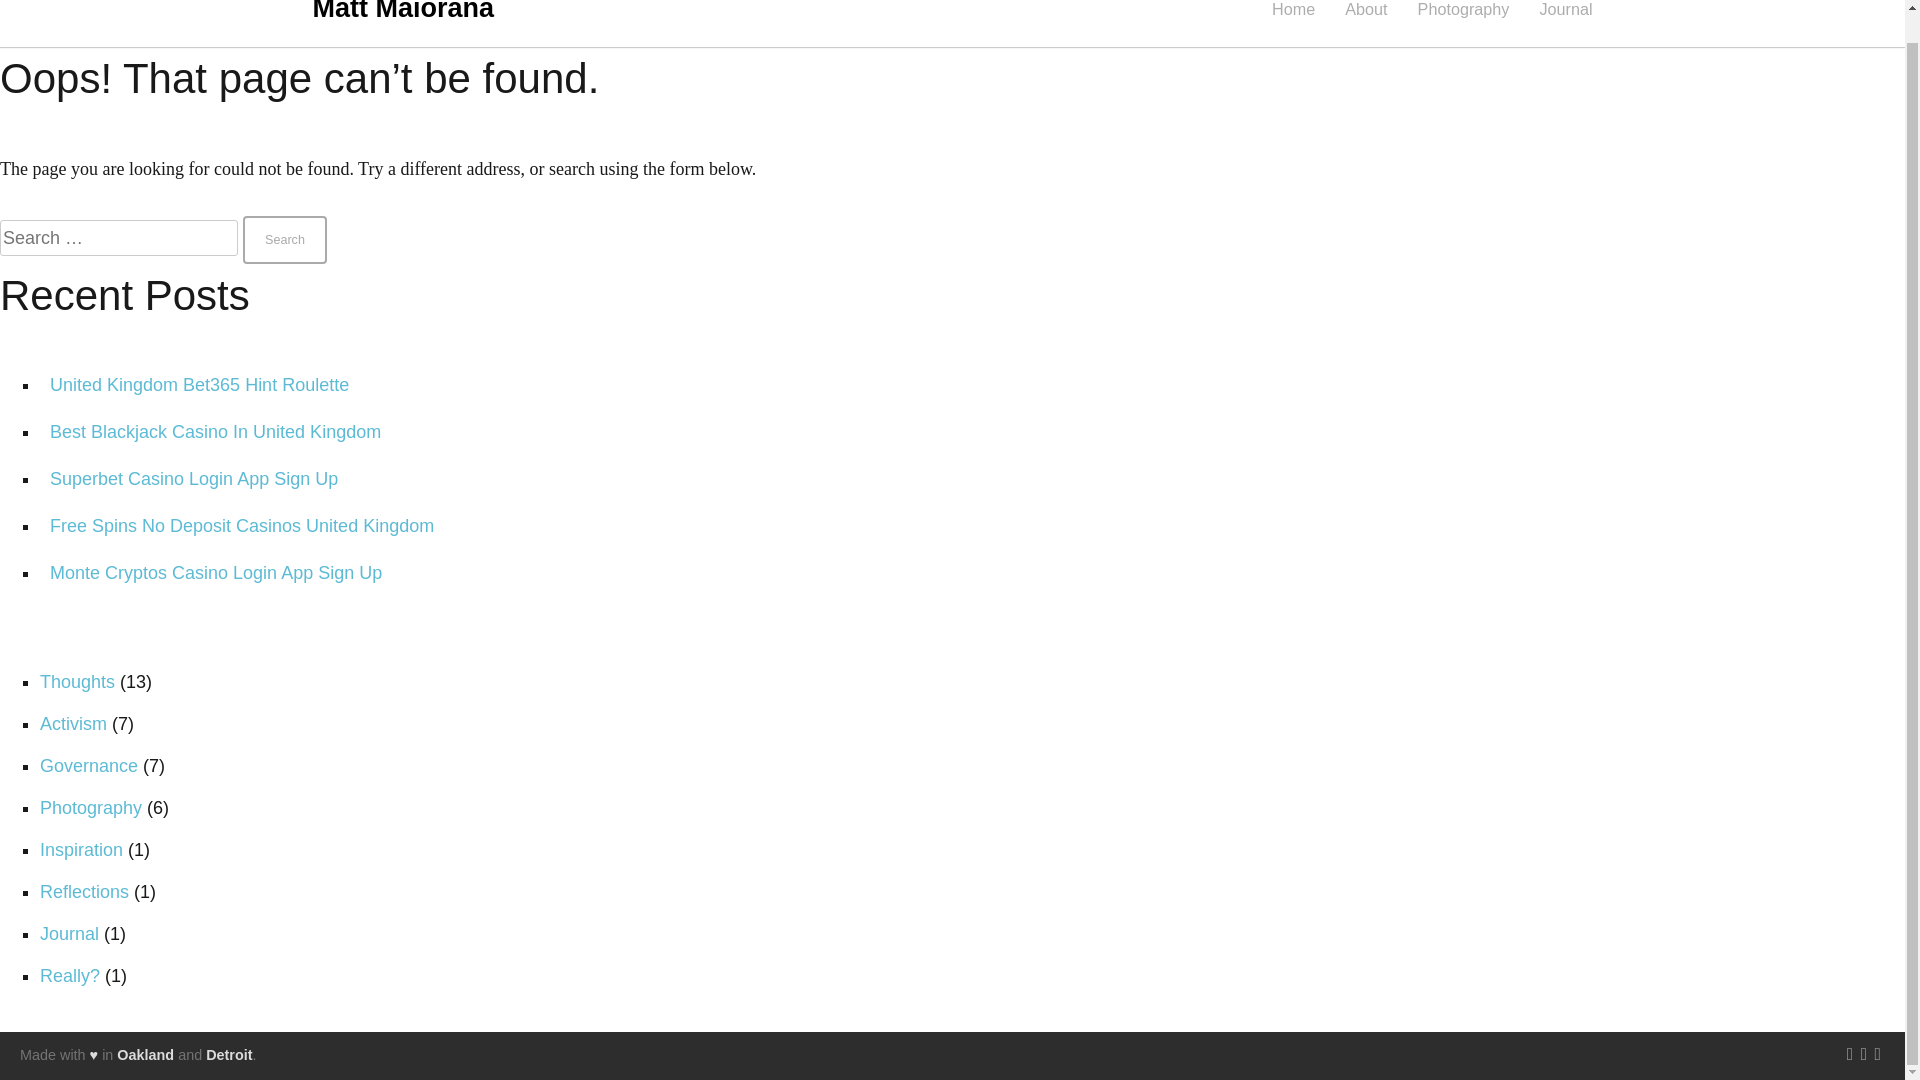 The image size is (1920, 1080). I want to click on Thoughts, so click(78, 682).